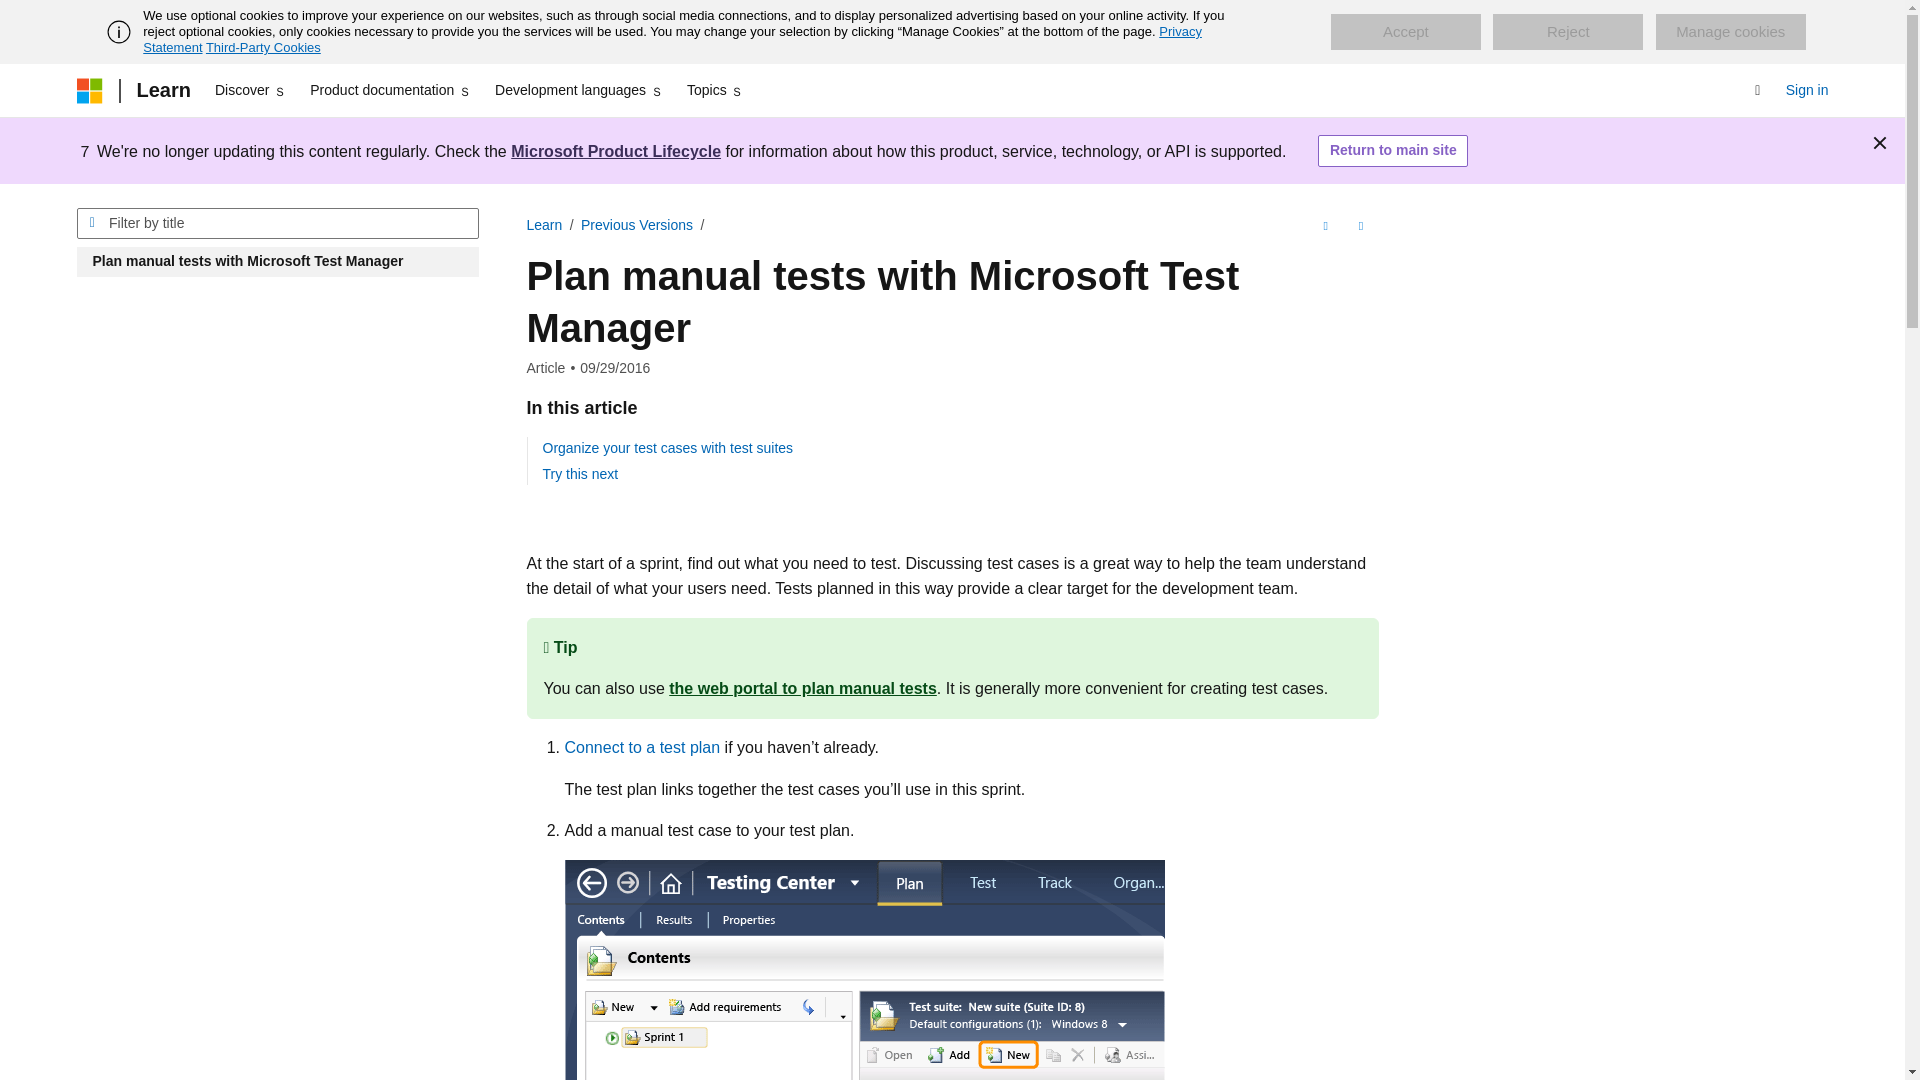 This screenshot has width=1920, height=1080. I want to click on Third-Party Cookies, so click(262, 47).